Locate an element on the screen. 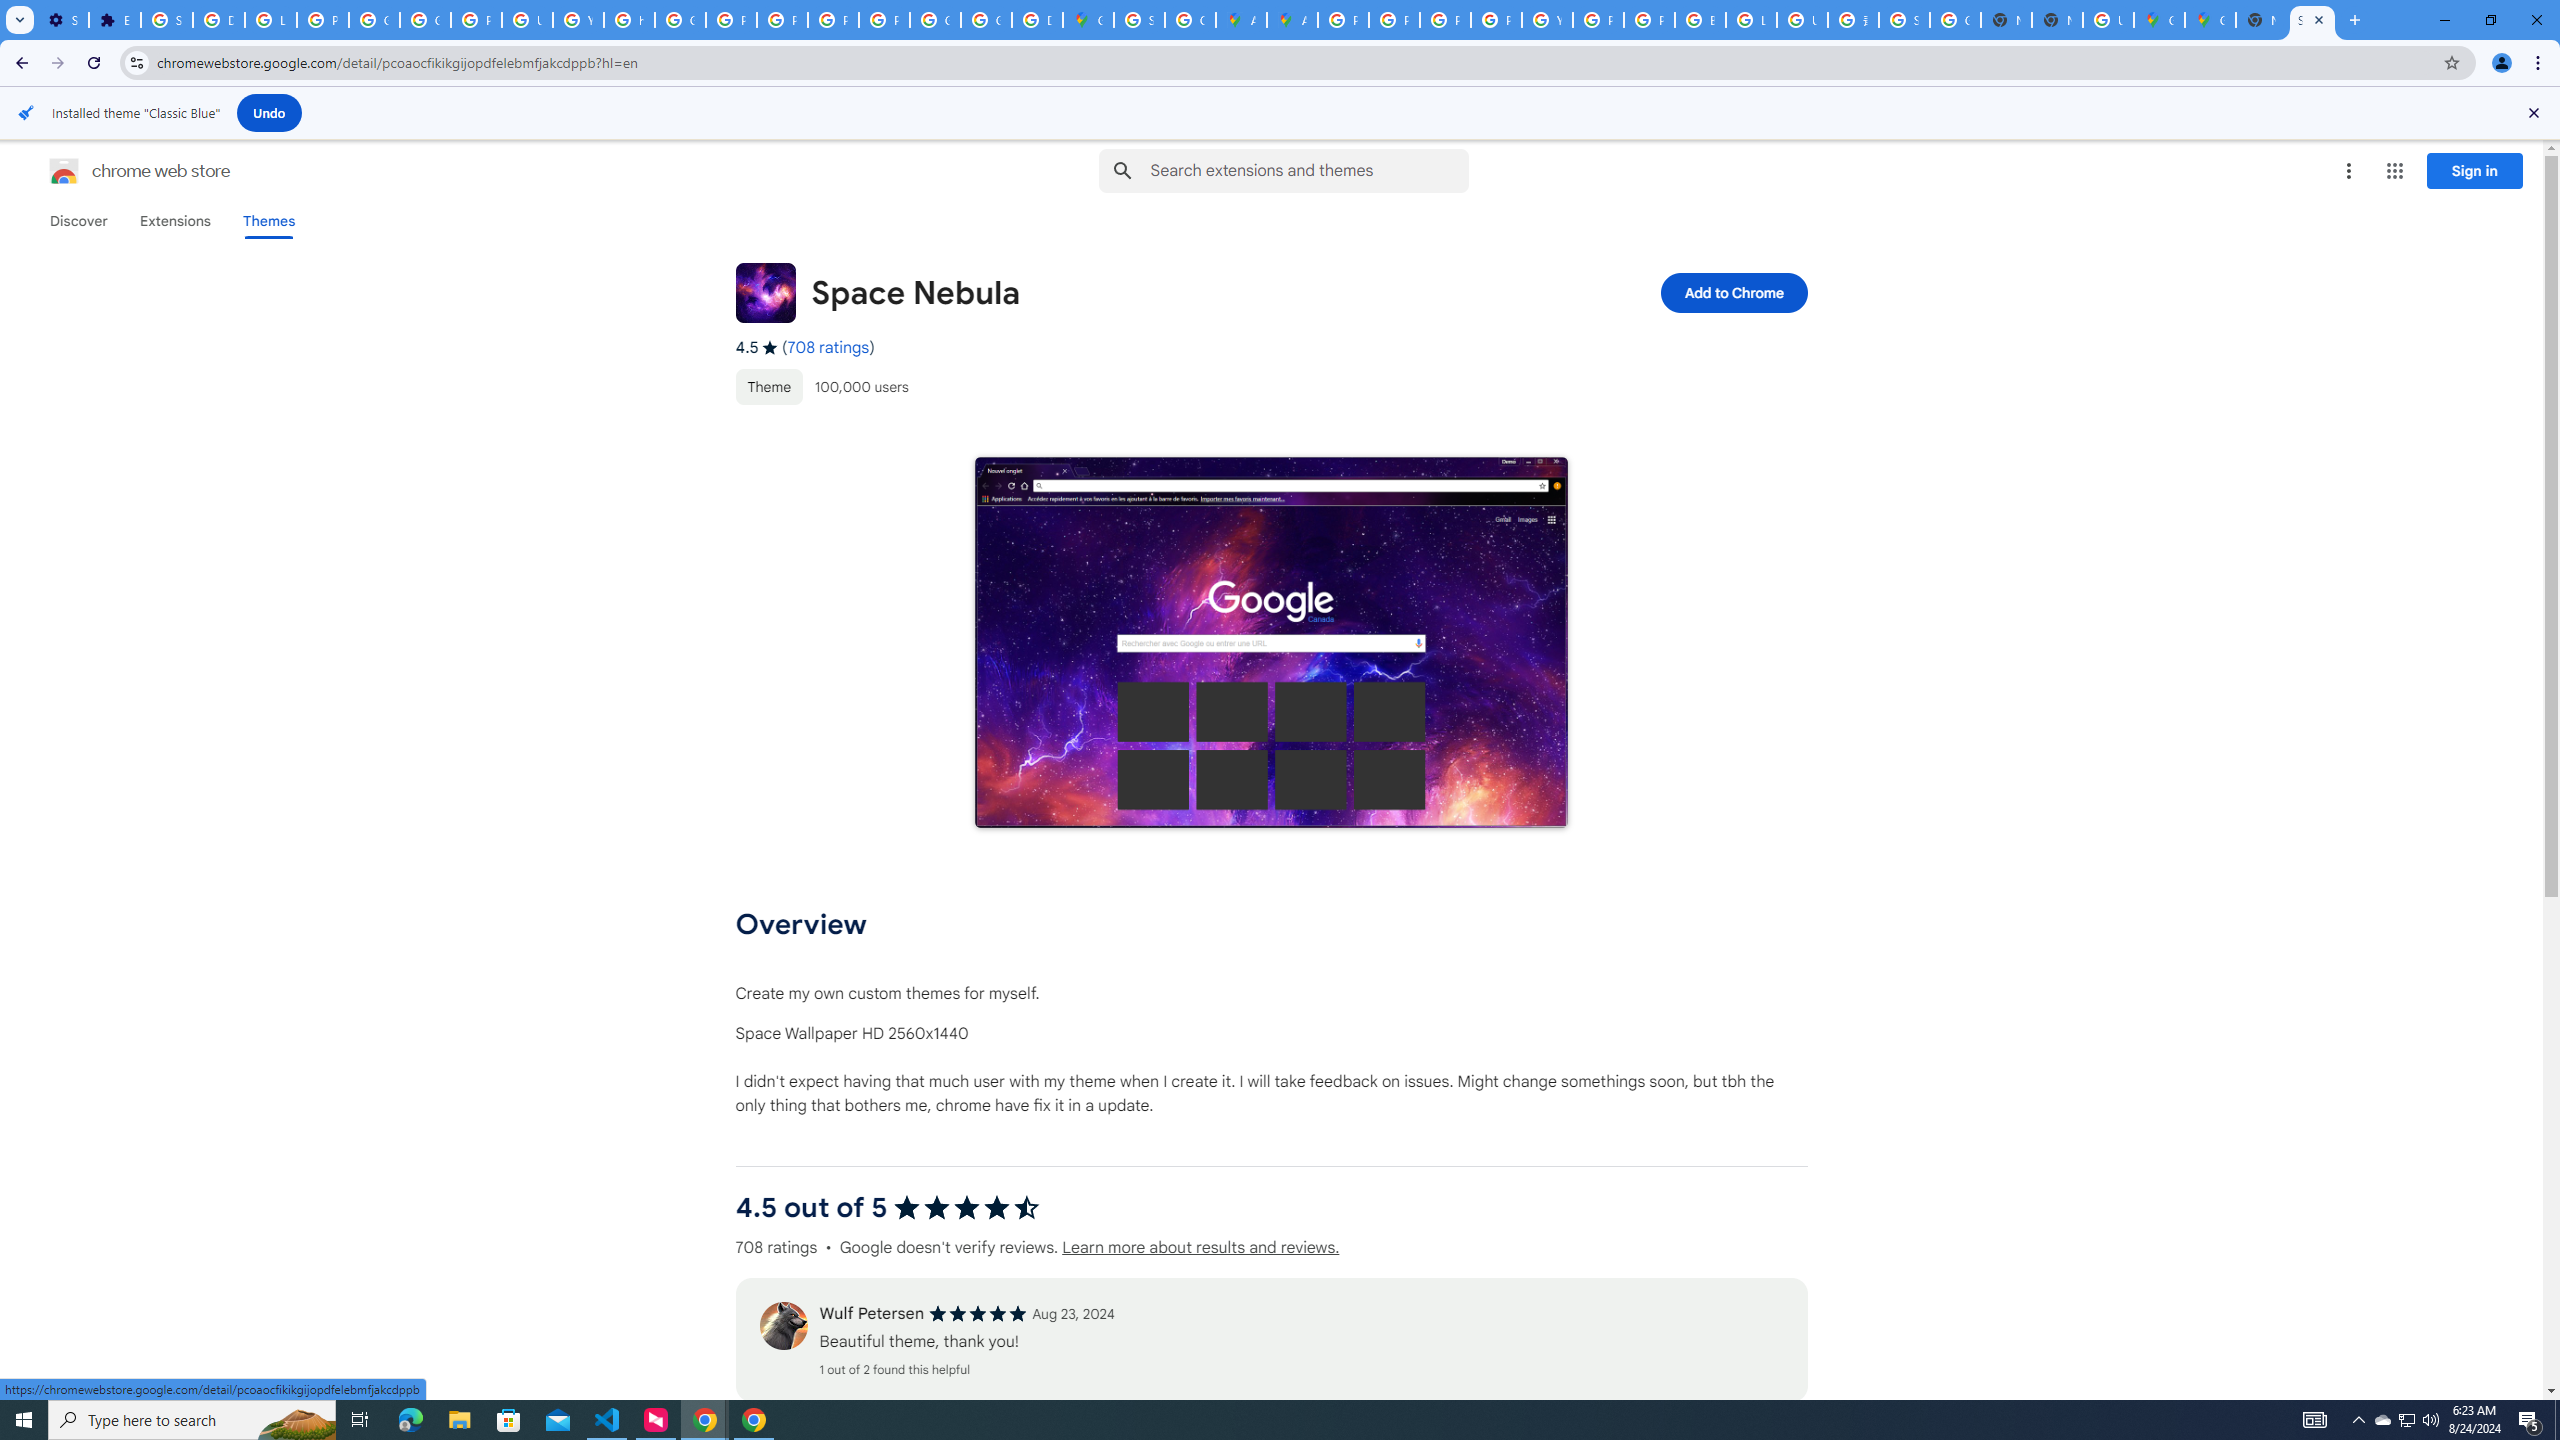  Create your Google Account is located at coordinates (1192, 20).